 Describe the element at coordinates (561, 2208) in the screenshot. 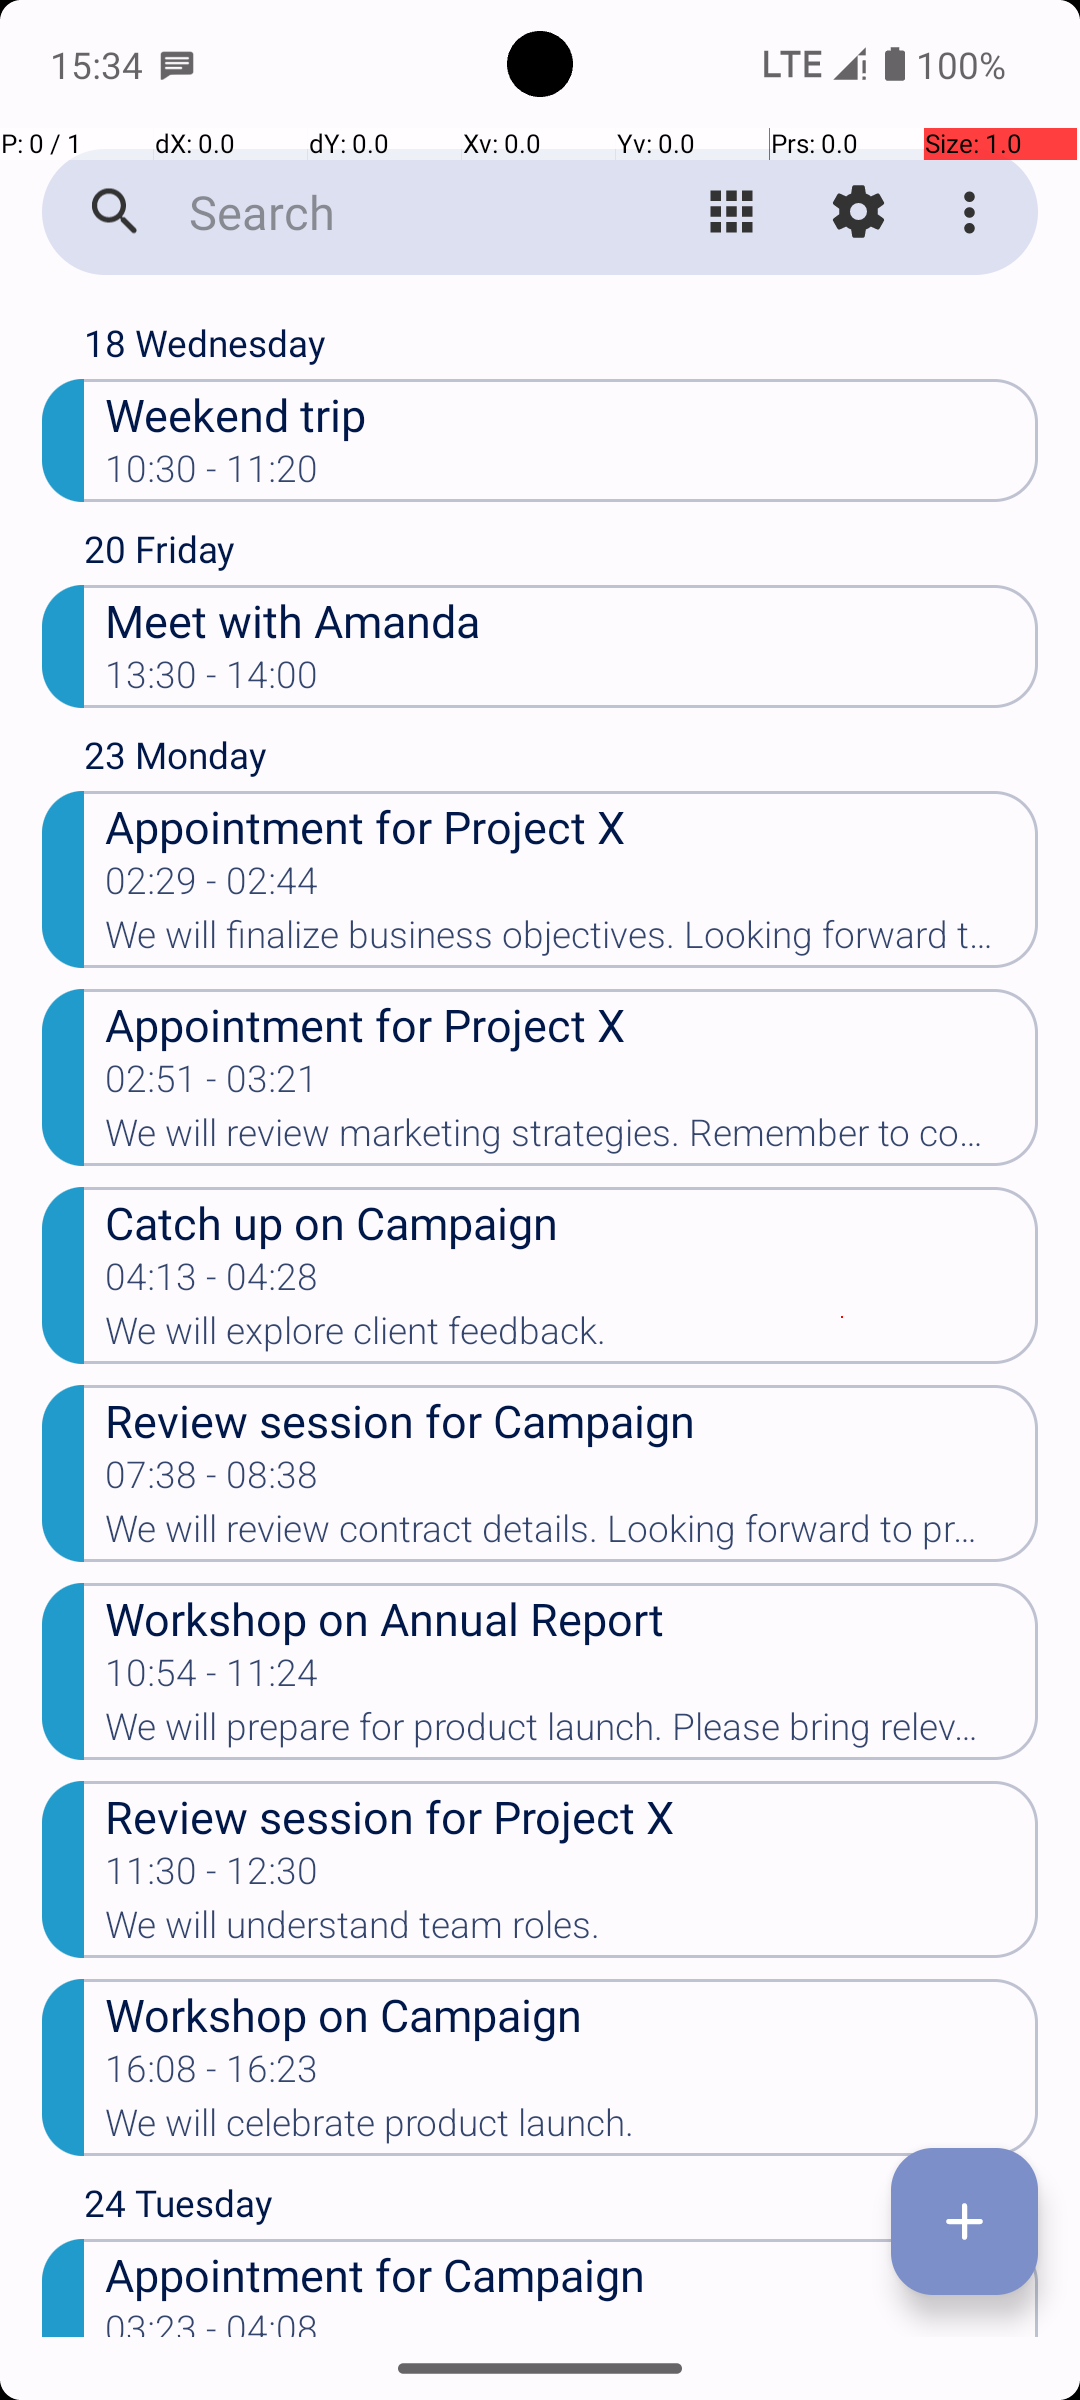

I see `24 Tuesday` at that location.